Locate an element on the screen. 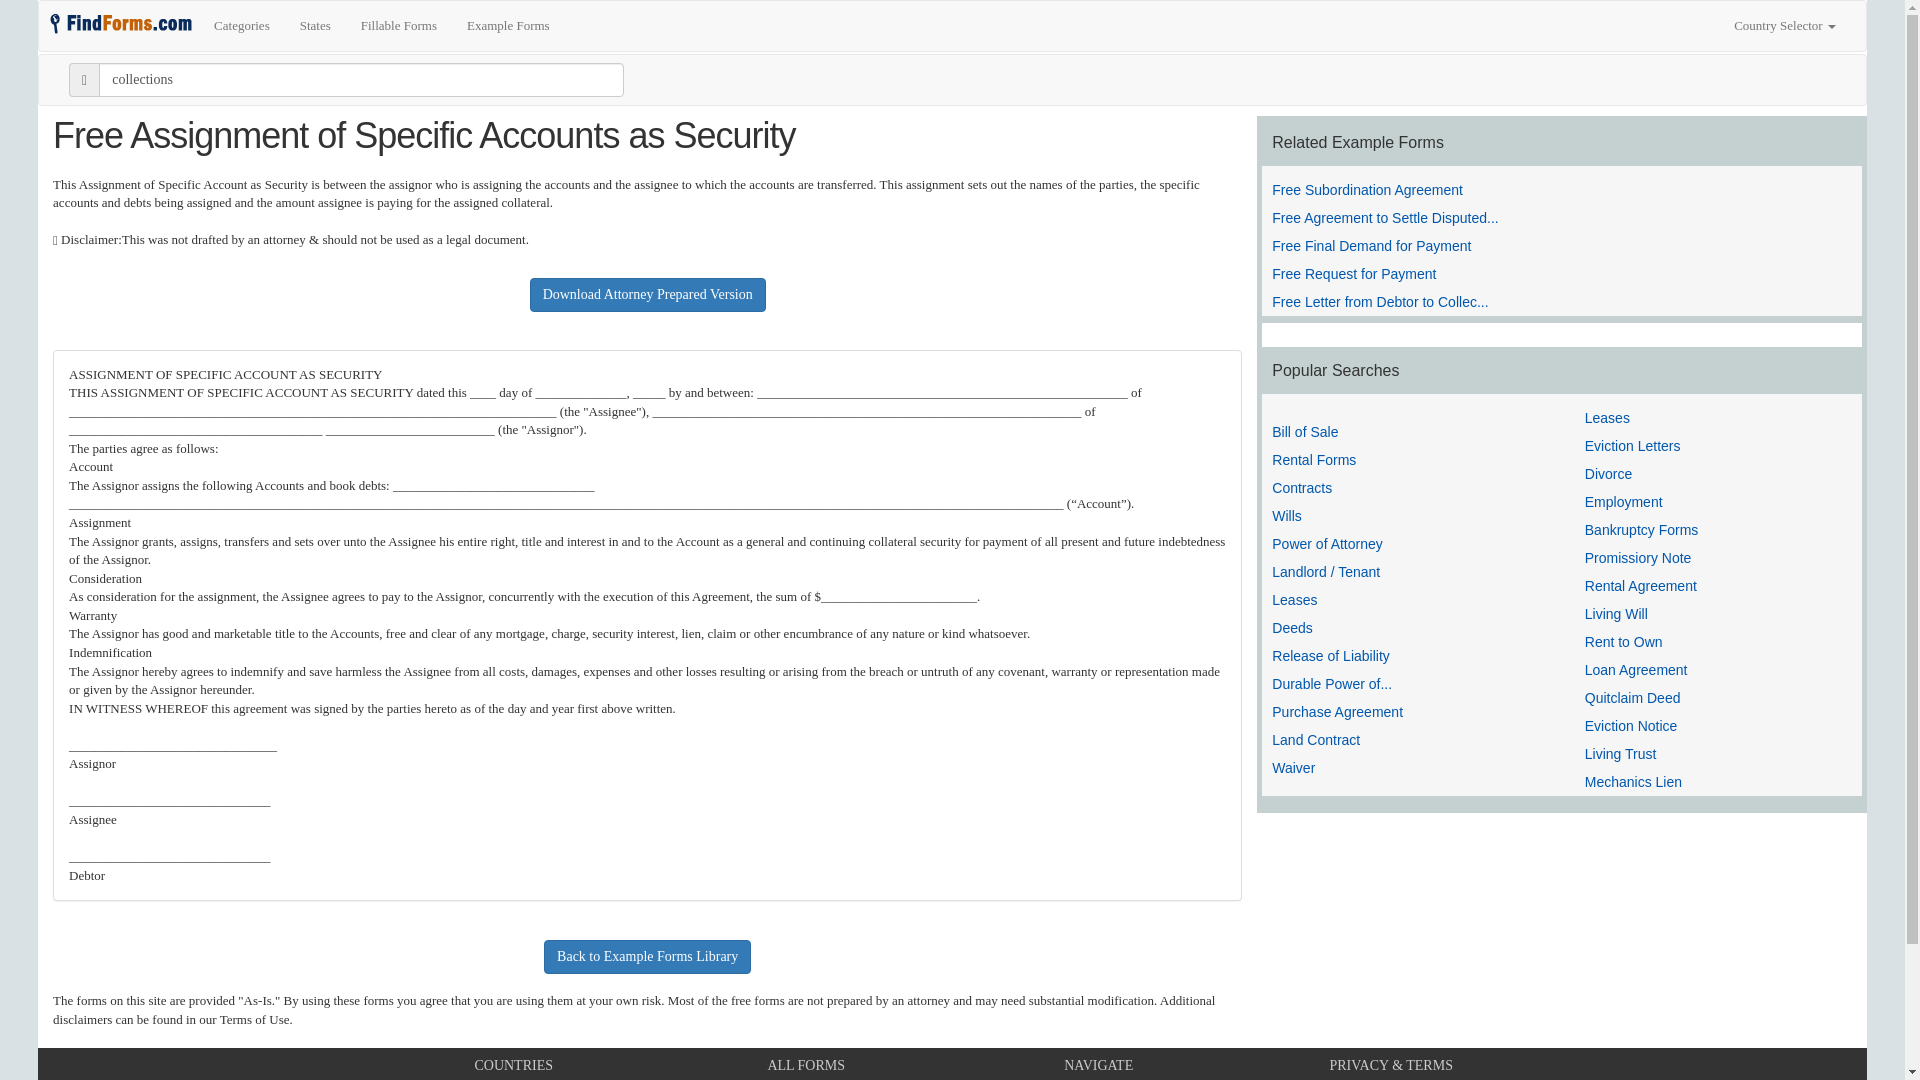 This screenshot has width=1920, height=1080. Durable Power of Attorney is located at coordinates (1332, 684).